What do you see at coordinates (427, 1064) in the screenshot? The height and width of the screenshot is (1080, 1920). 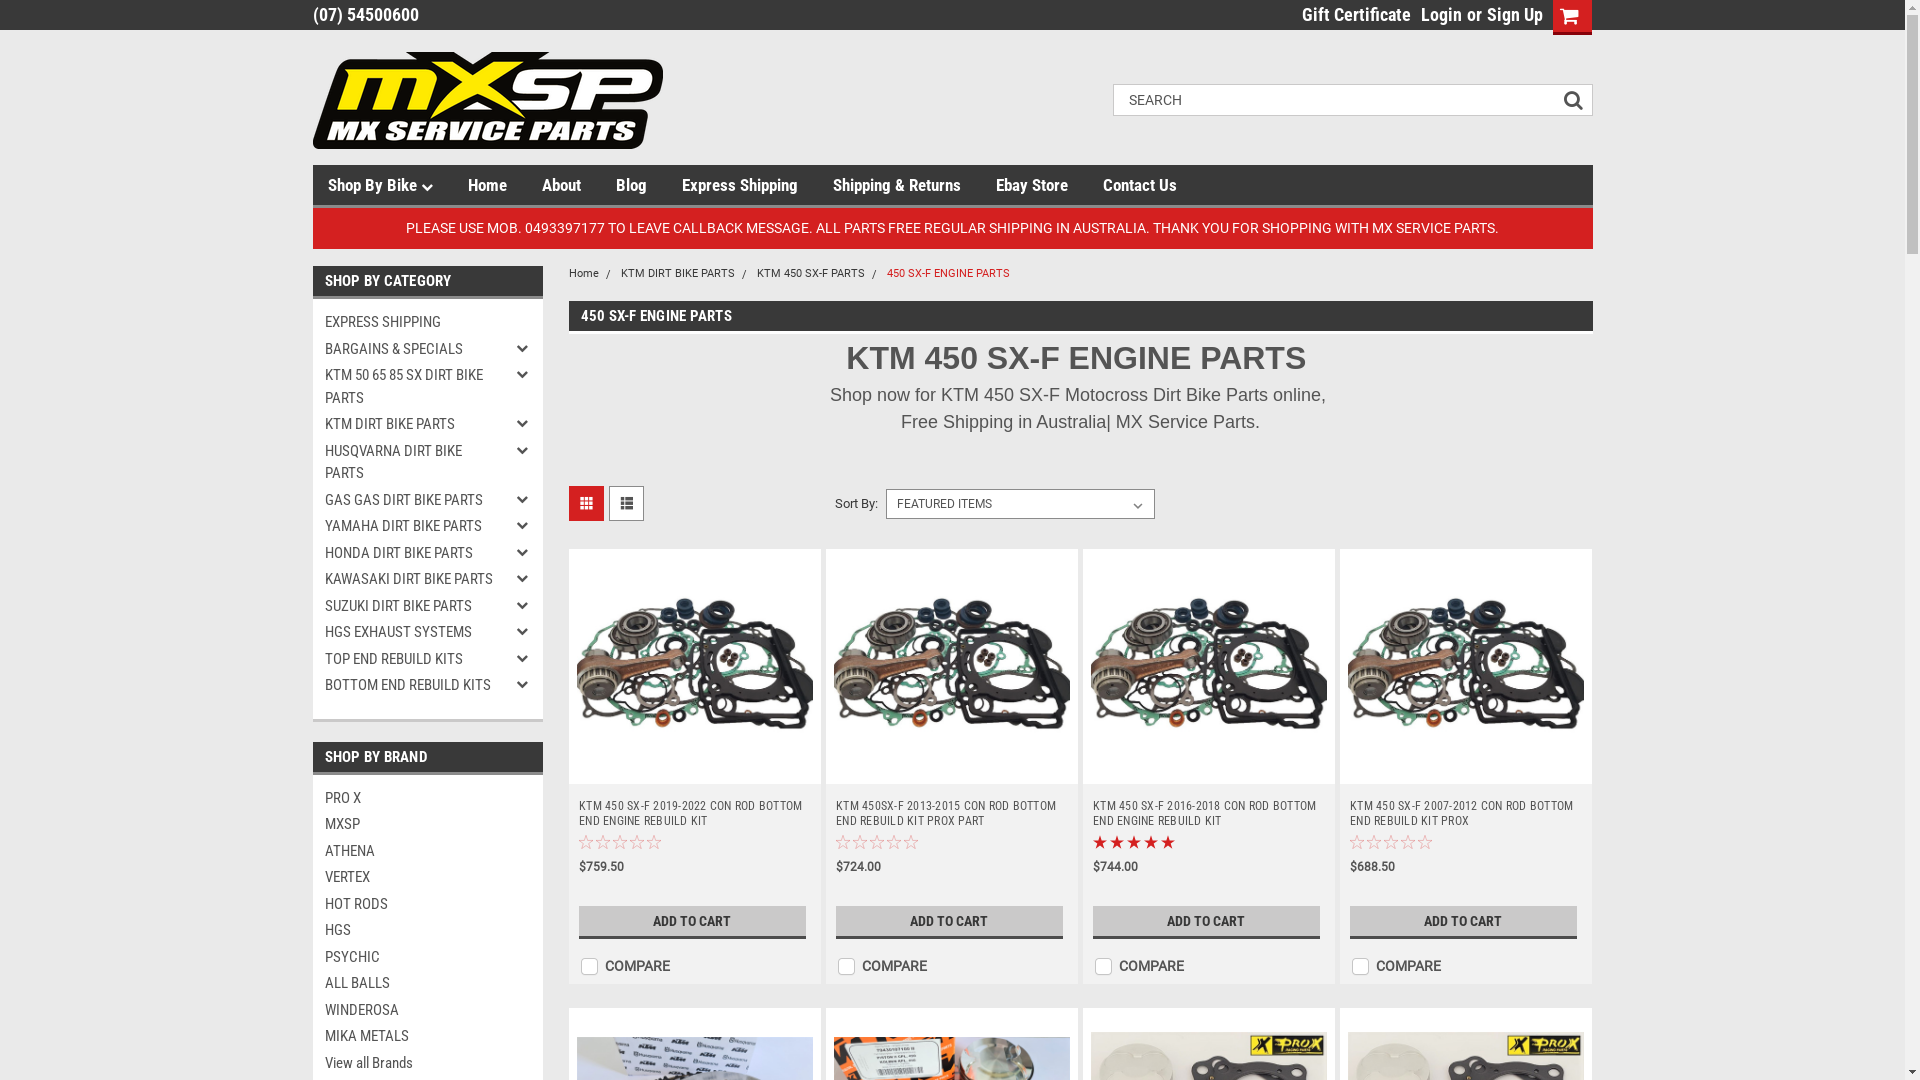 I see `View all Brands` at bounding box center [427, 1064].